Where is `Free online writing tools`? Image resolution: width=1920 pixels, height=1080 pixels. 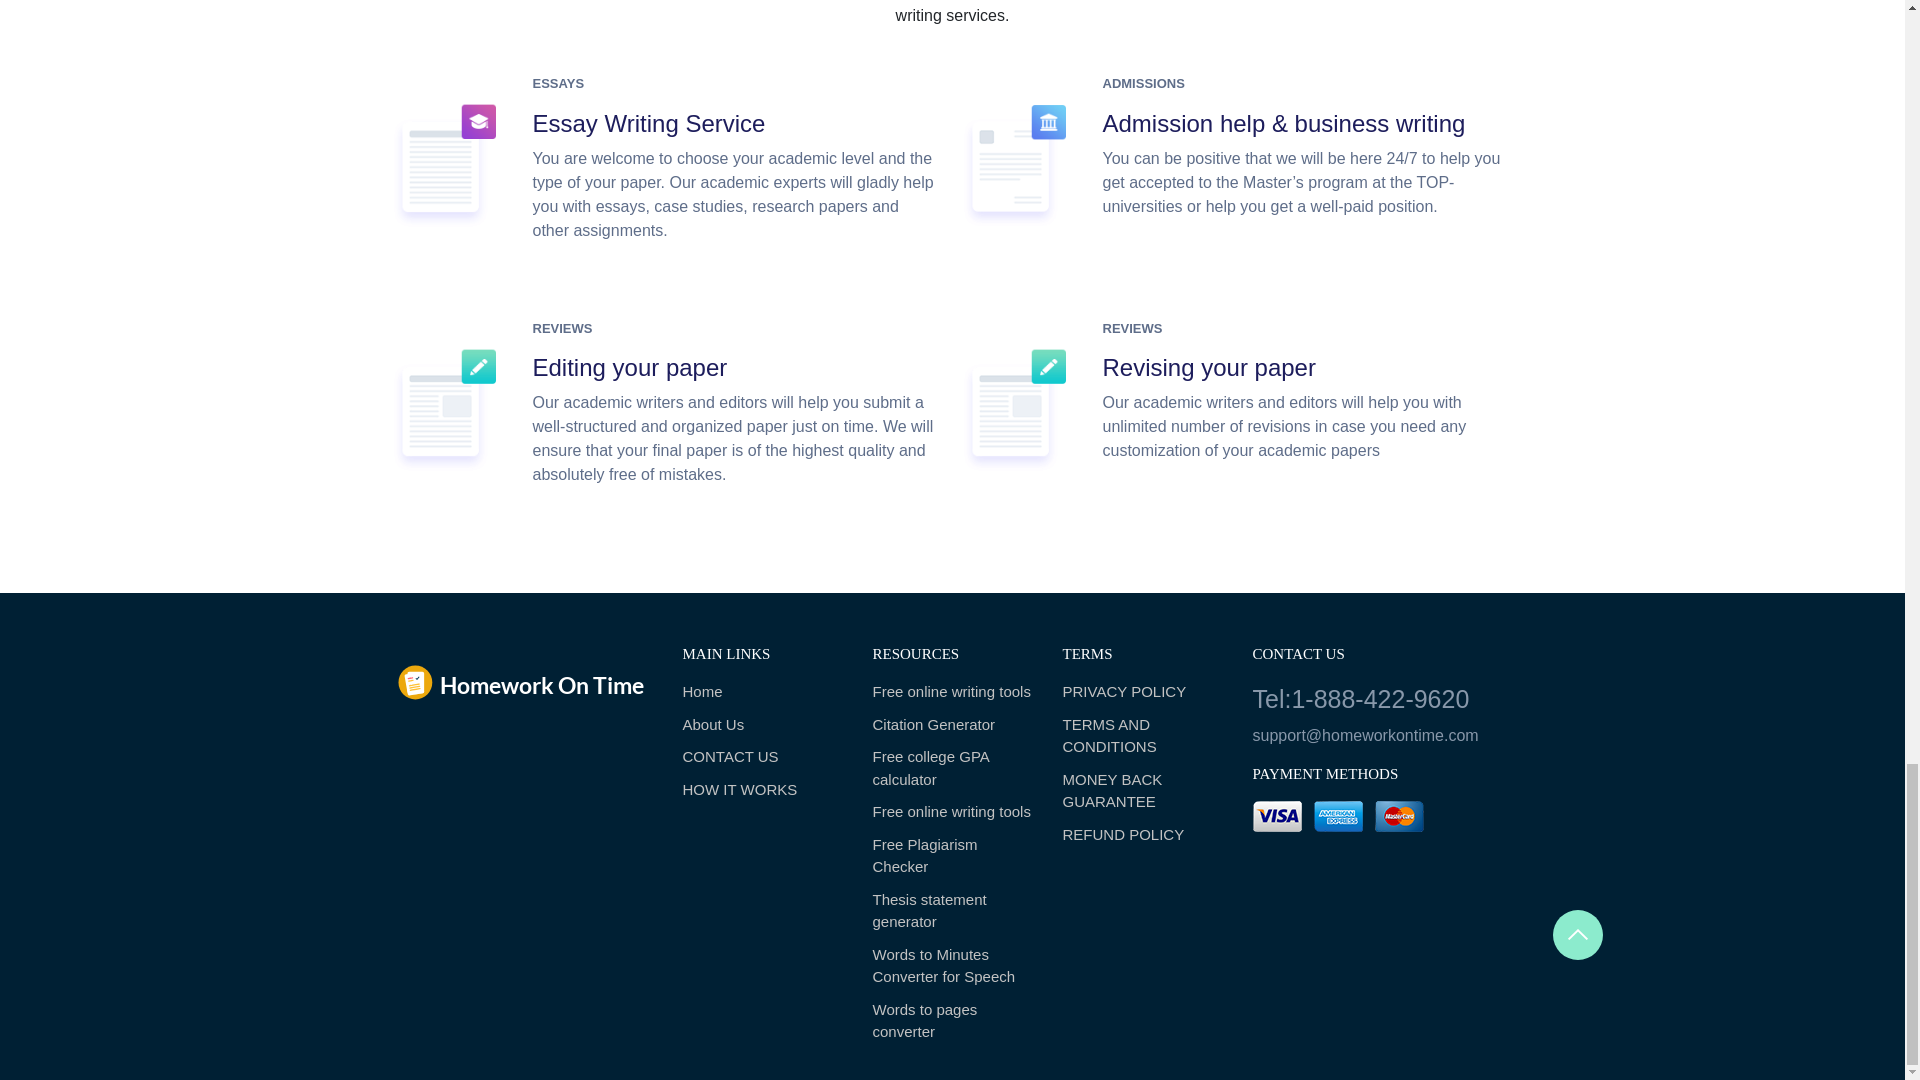
Free online writing tools is located at coordinates (952, 692).